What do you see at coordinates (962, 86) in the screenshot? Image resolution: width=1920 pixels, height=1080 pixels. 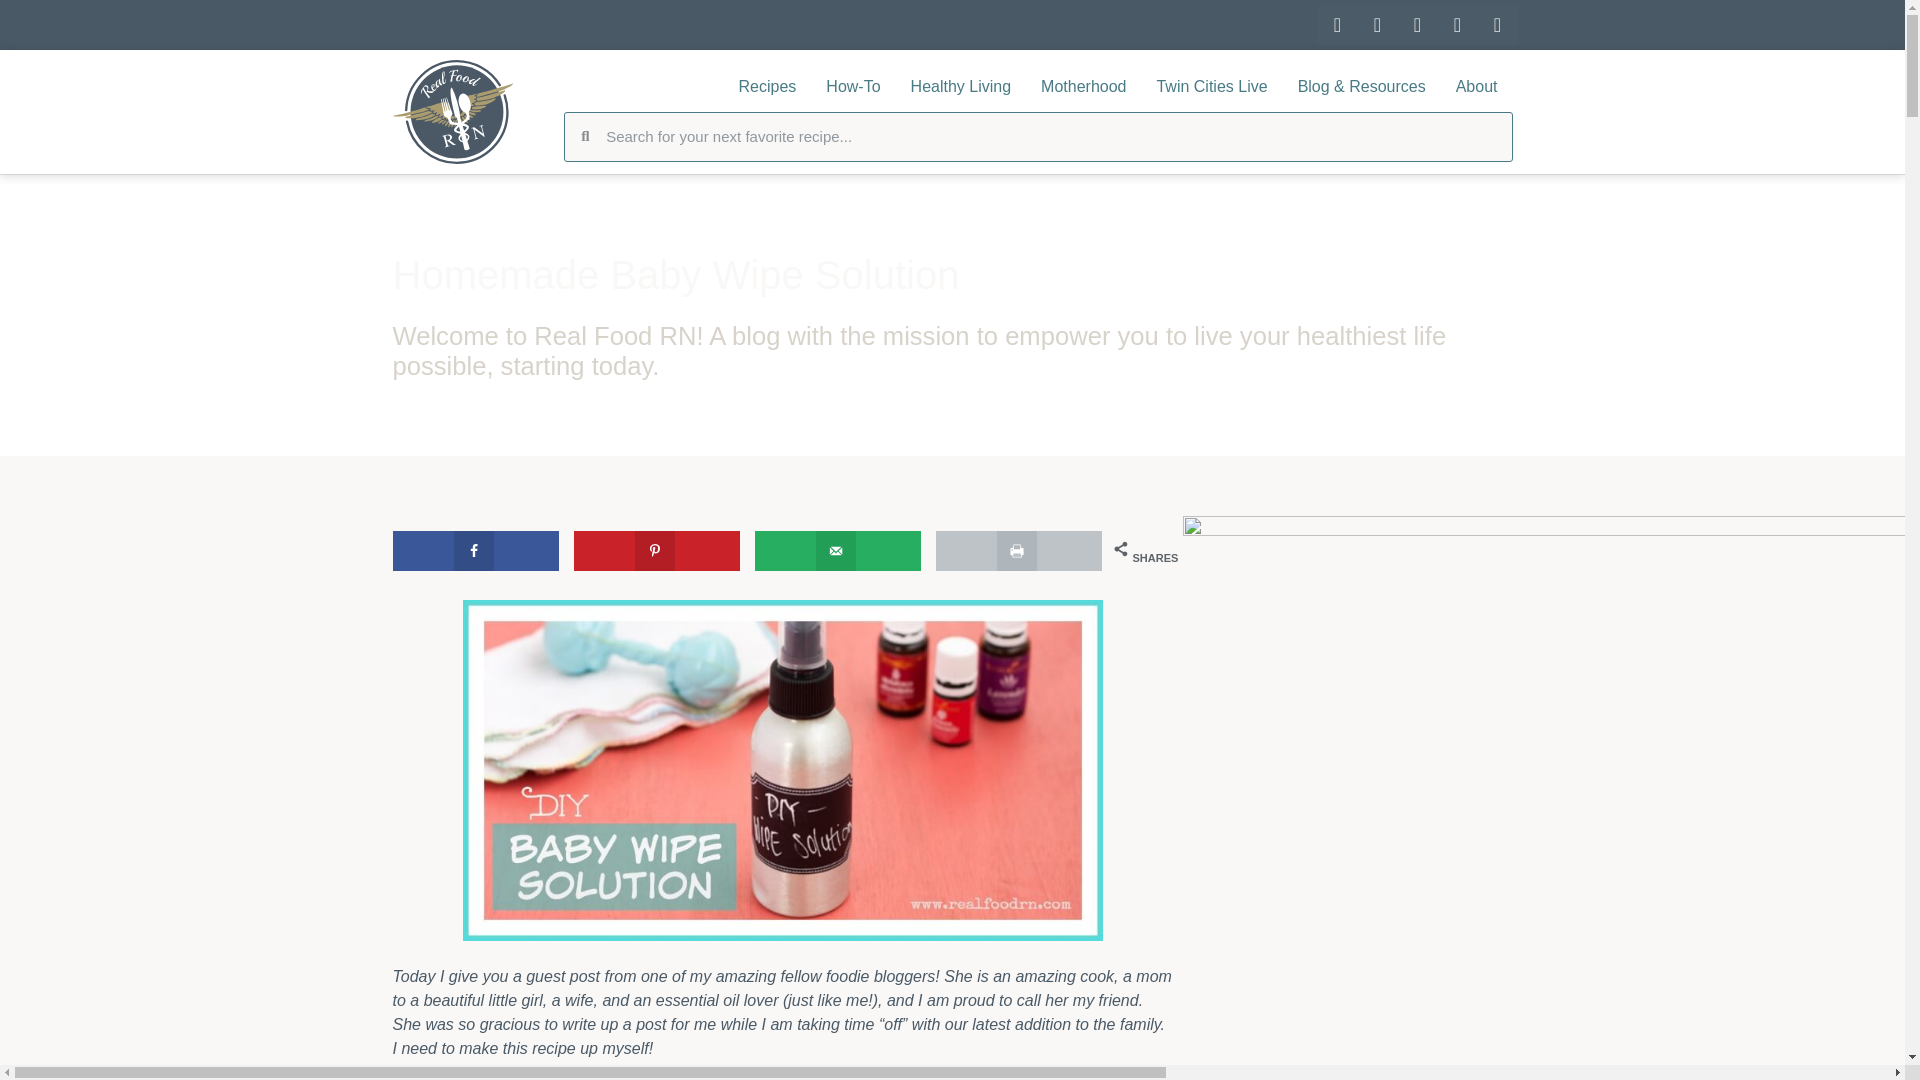 I see `Healthy Living` at bounding box center [962, 86].